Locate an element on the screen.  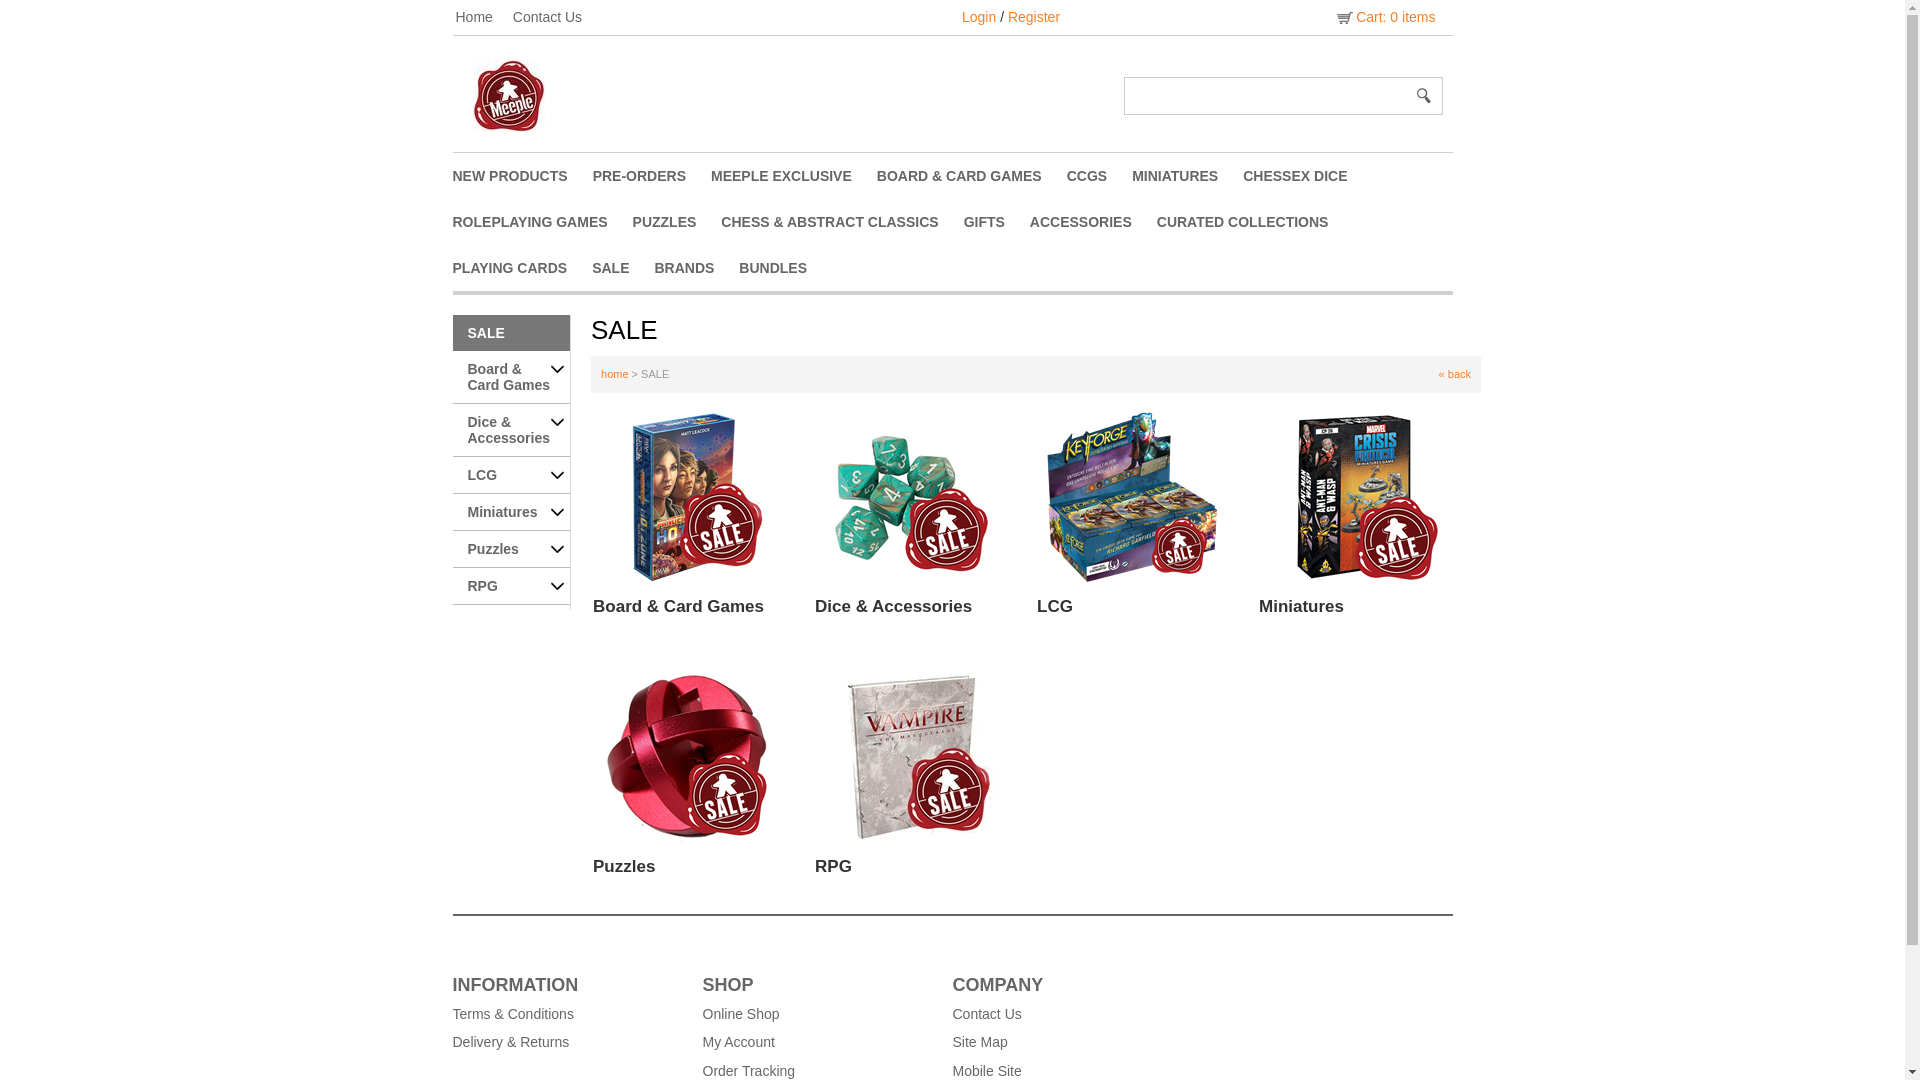
Puzzles is located at coordinates (511, 550).